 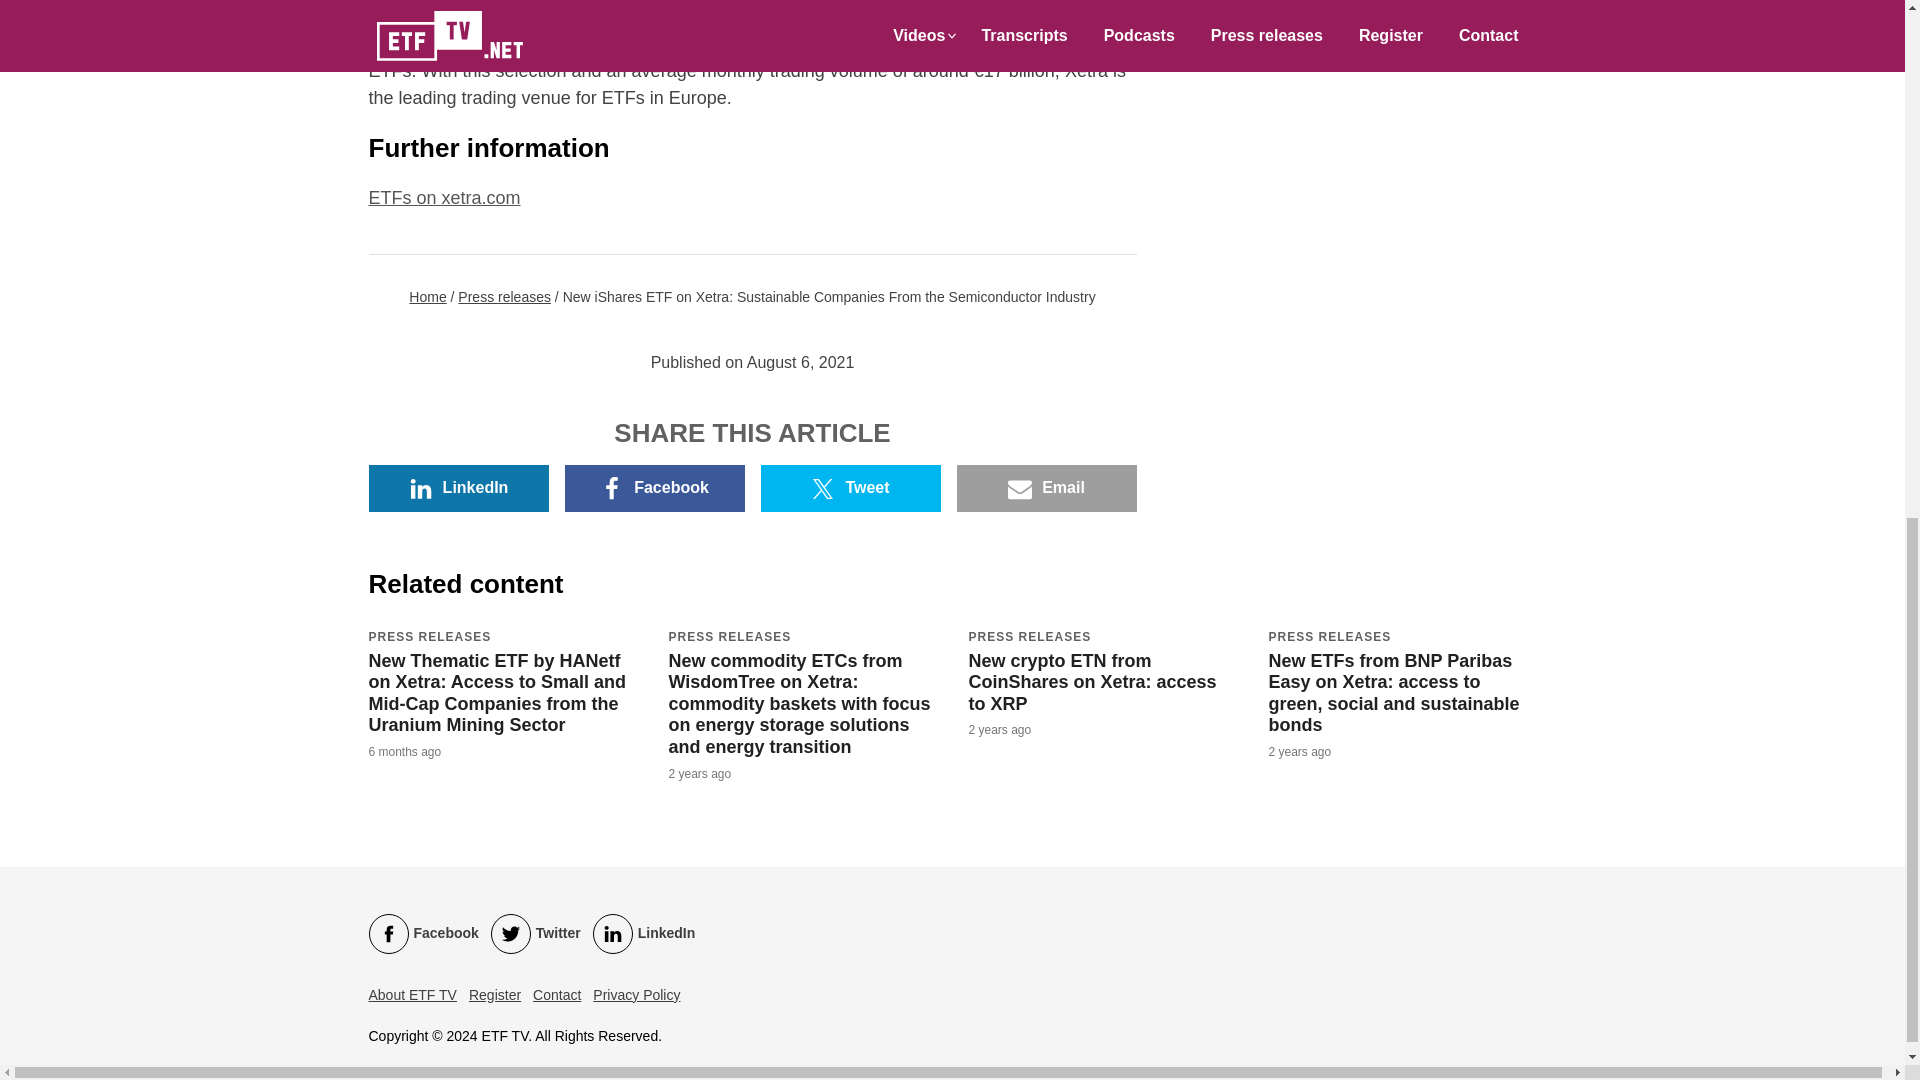 What do you see at coordinates (423, 933) in the screenshot?
I see `Facebook` at bounding box center [423, 933].